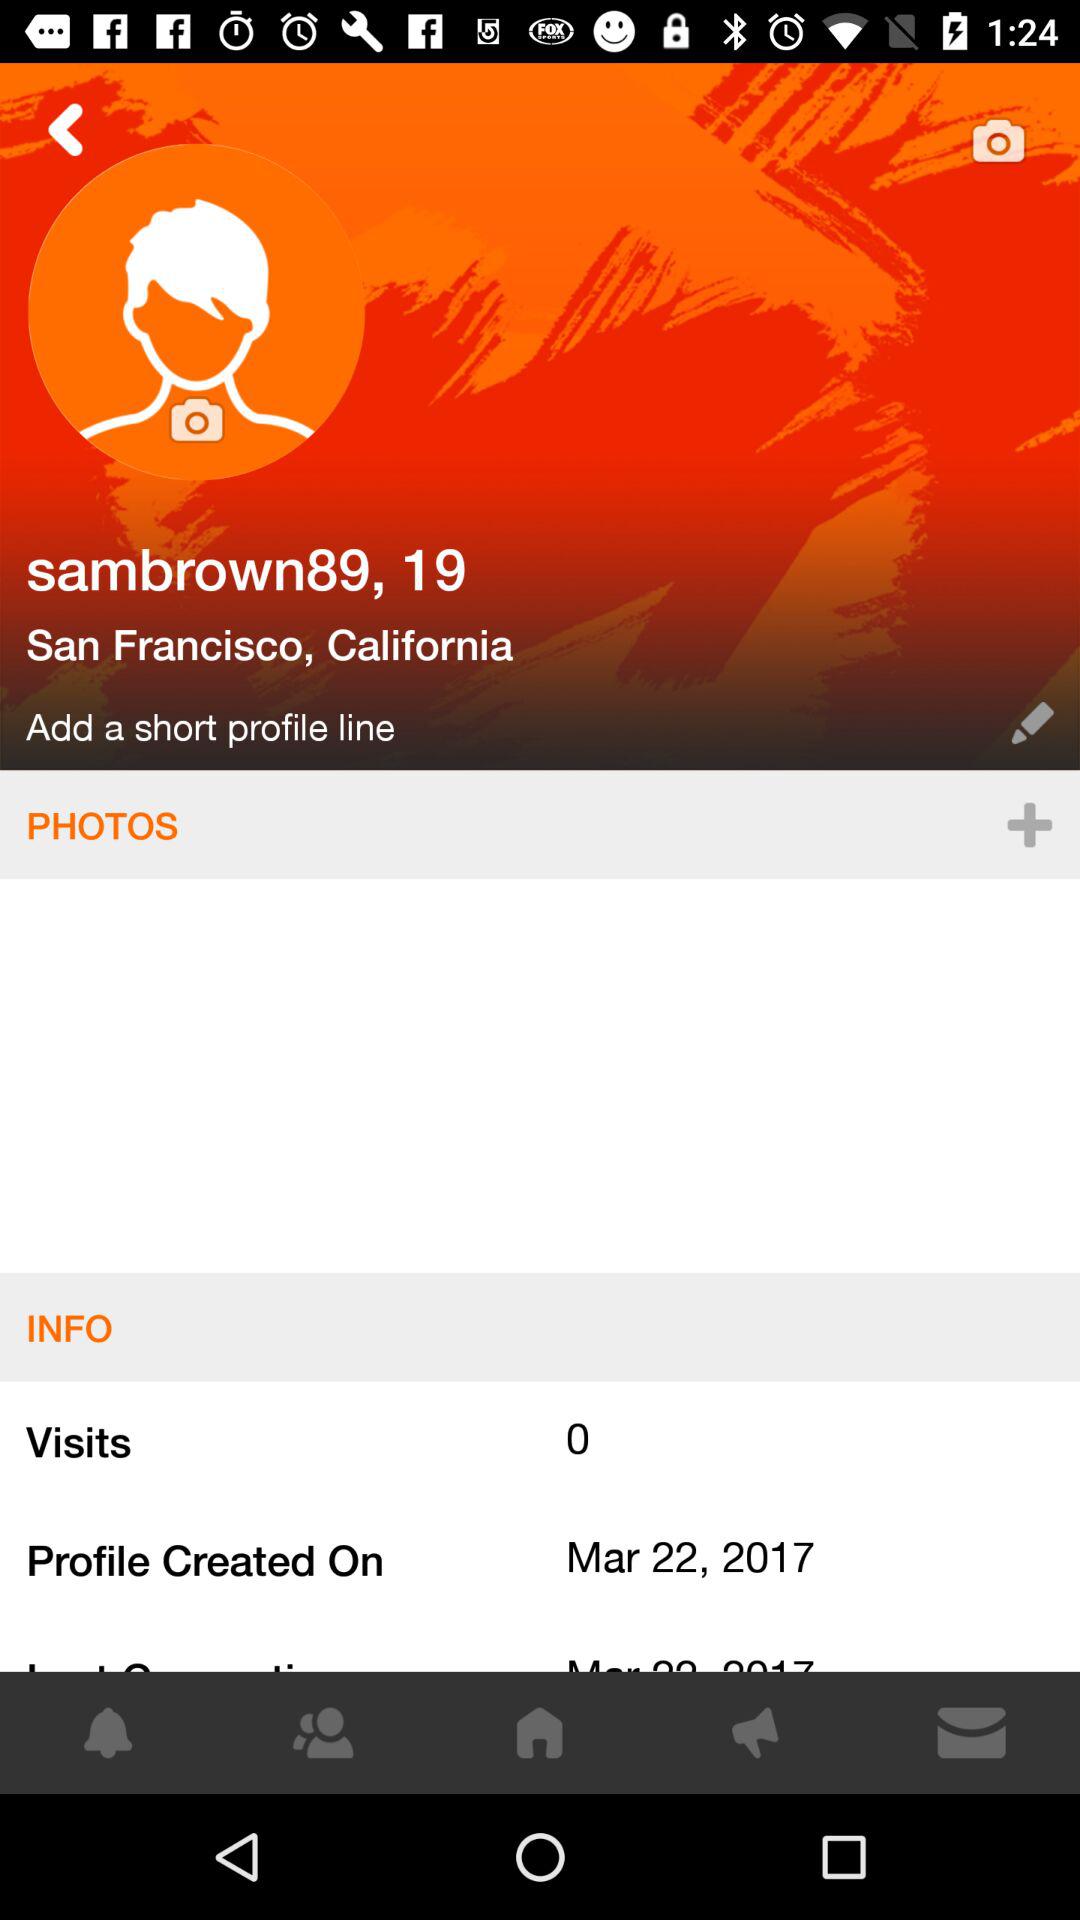 The image size is (1080, 1920). What do you see at coordinates (196, 312) in the screenshot?
I see `profile picture` at bounding box center [196, 312].